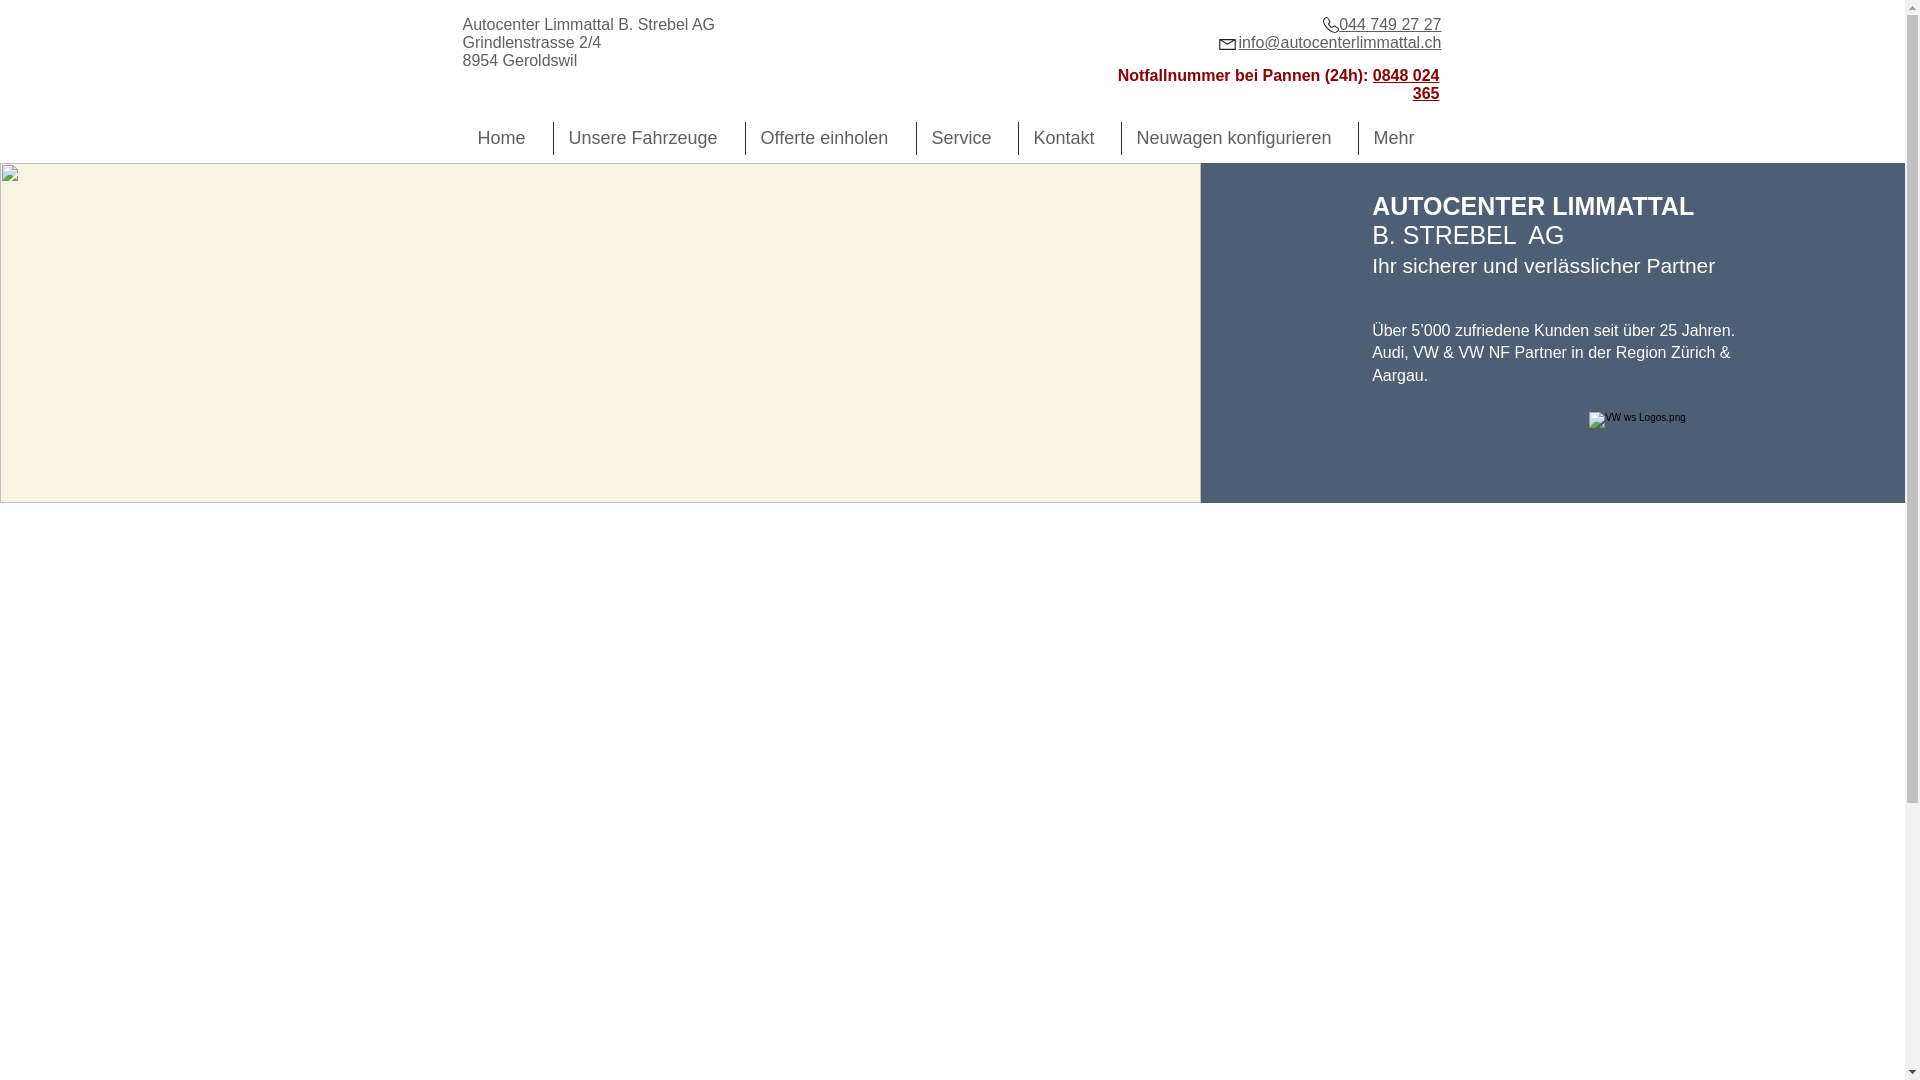 The width and height of the screenshot is (1920, 1080). I want to click on Kontakt, so click(1068, 138).